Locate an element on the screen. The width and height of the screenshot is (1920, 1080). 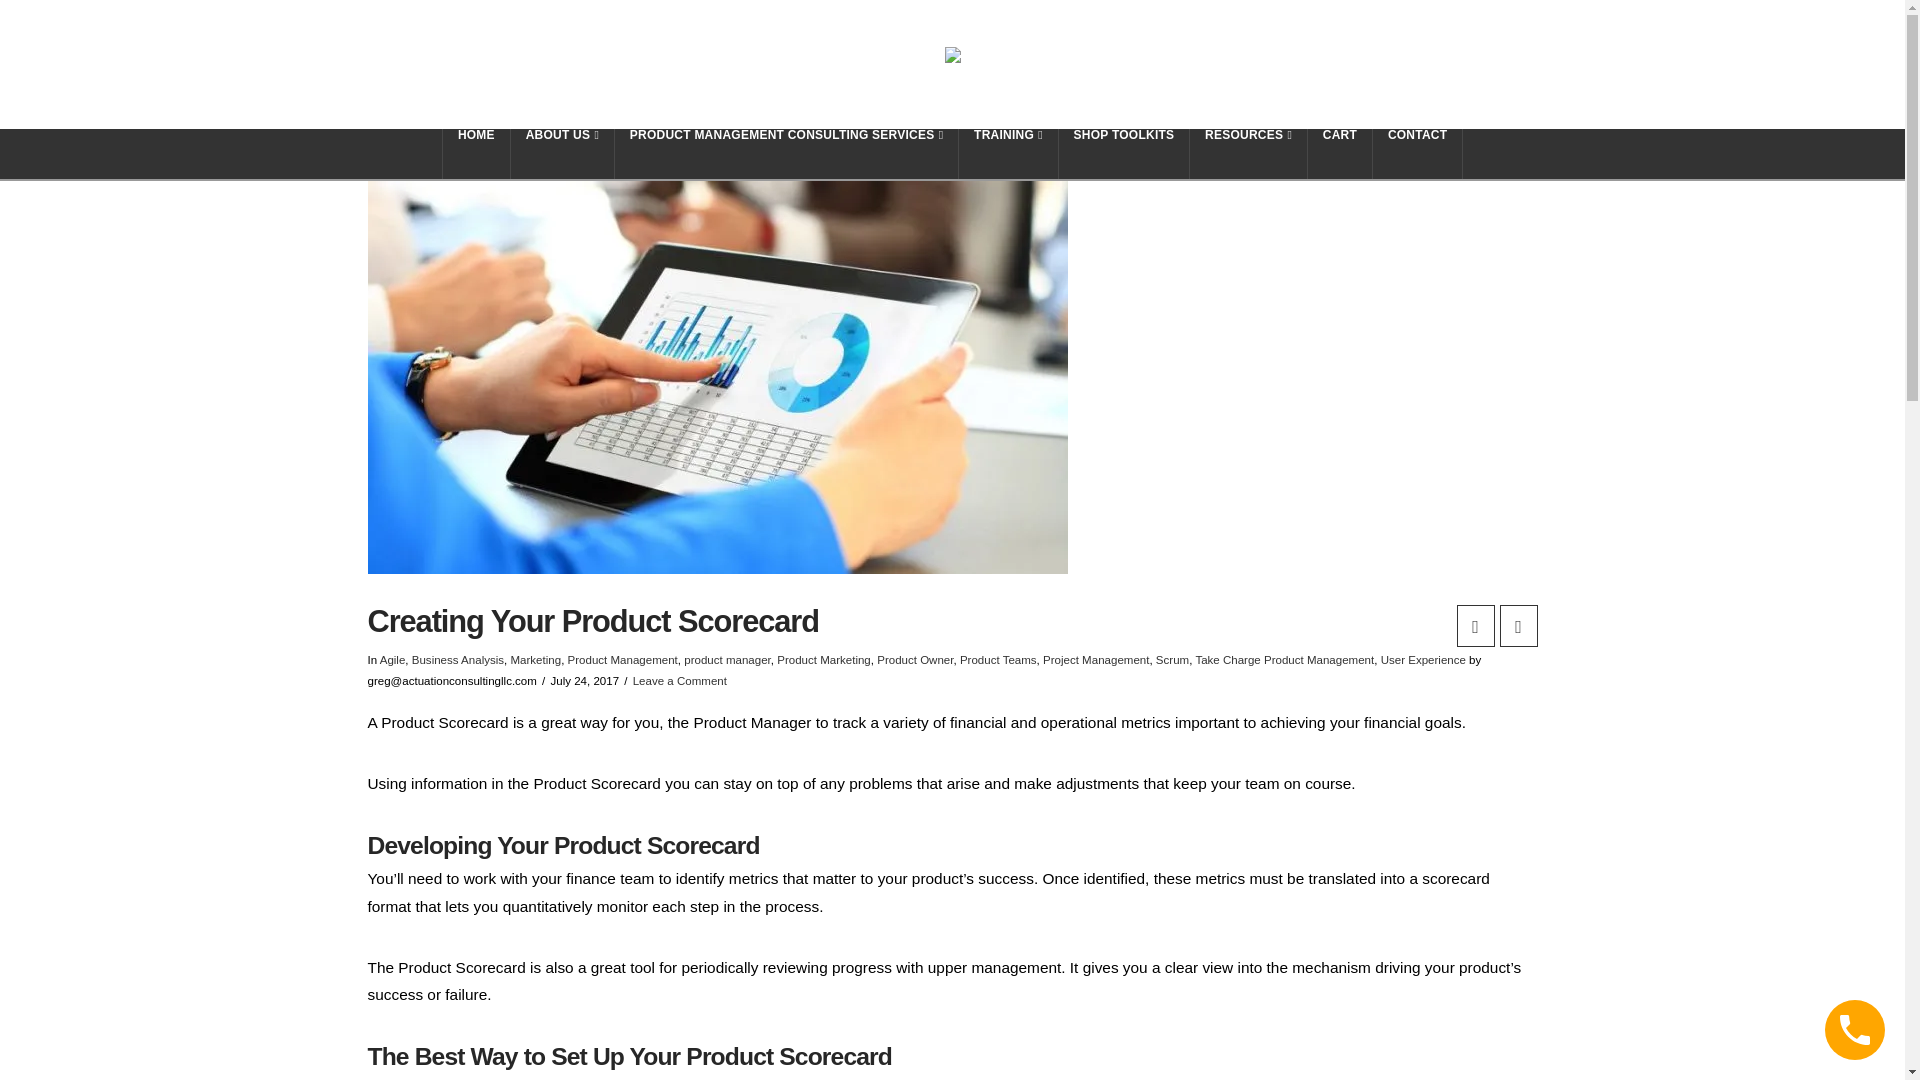
TRAINING is located at coordinates (1008, 154).